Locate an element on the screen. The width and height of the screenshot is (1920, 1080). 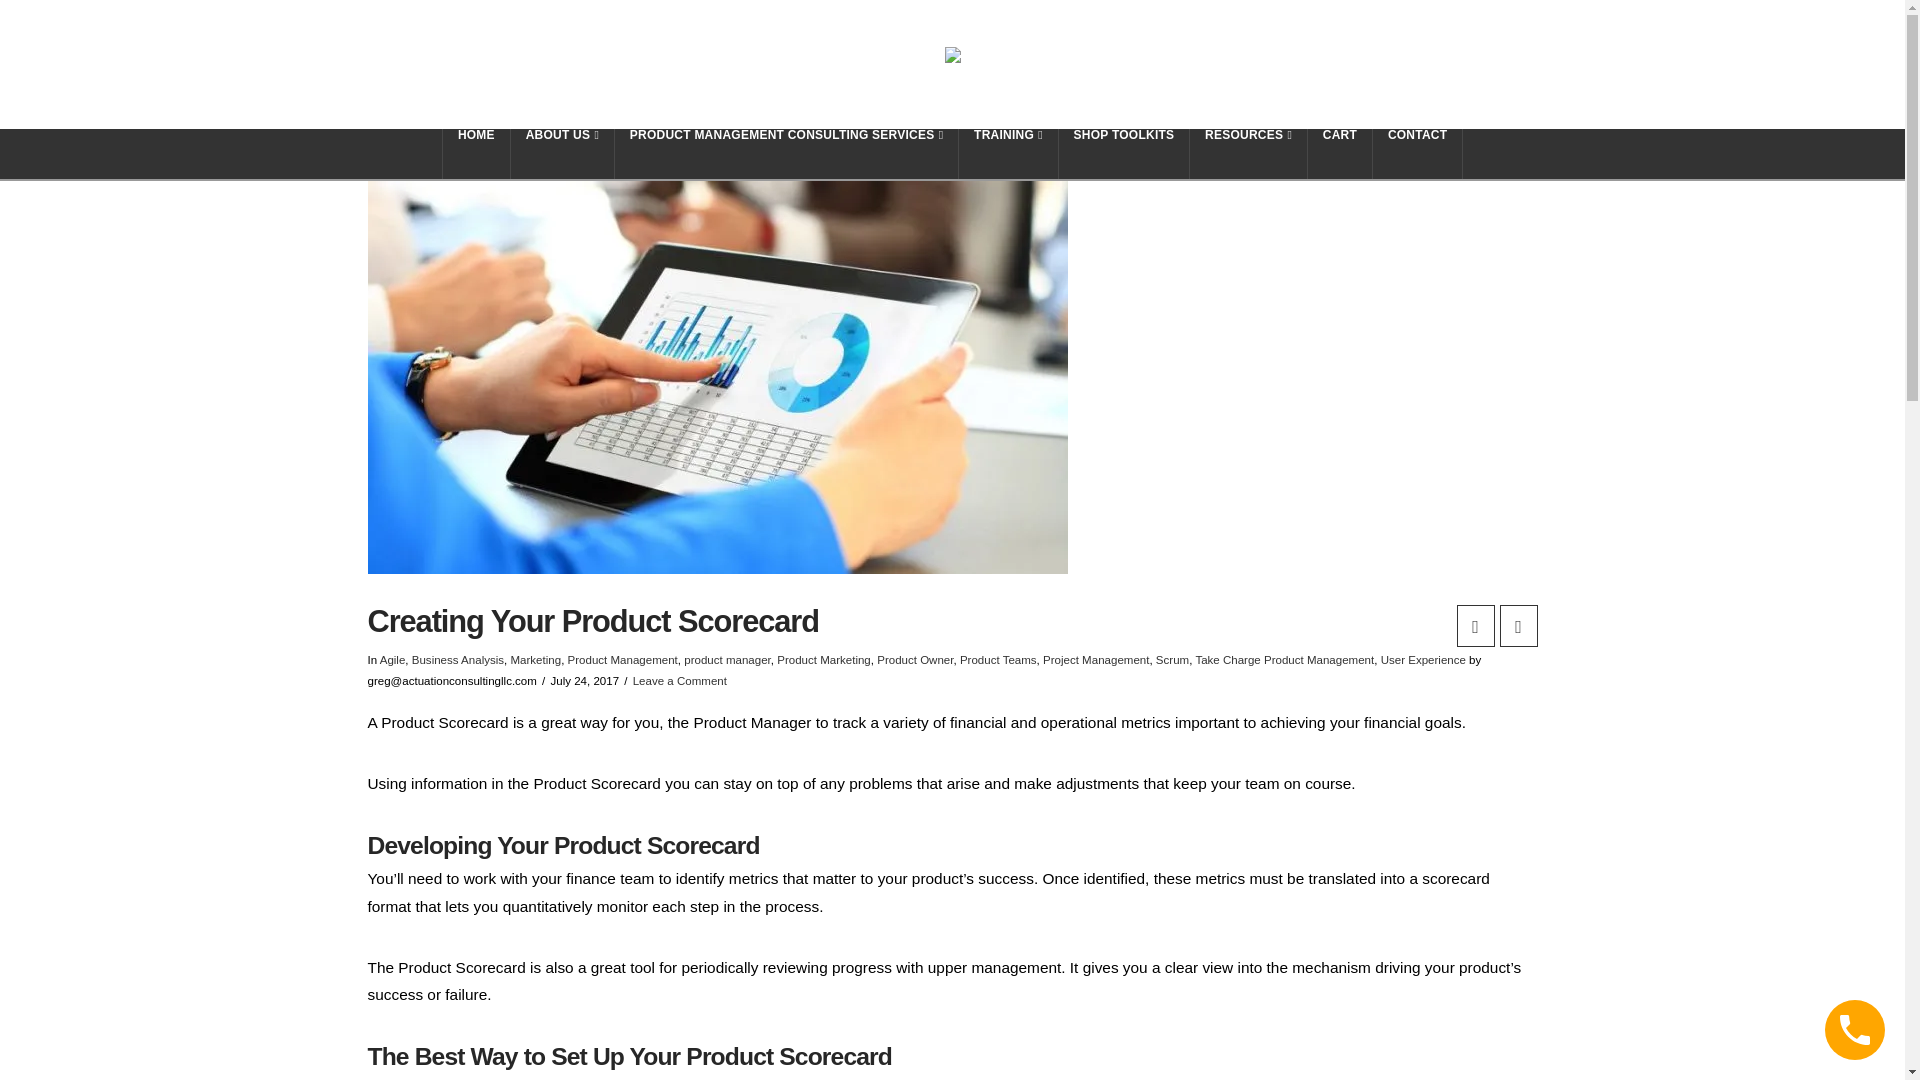
TRAINING is located at coordinates (1008, 154).